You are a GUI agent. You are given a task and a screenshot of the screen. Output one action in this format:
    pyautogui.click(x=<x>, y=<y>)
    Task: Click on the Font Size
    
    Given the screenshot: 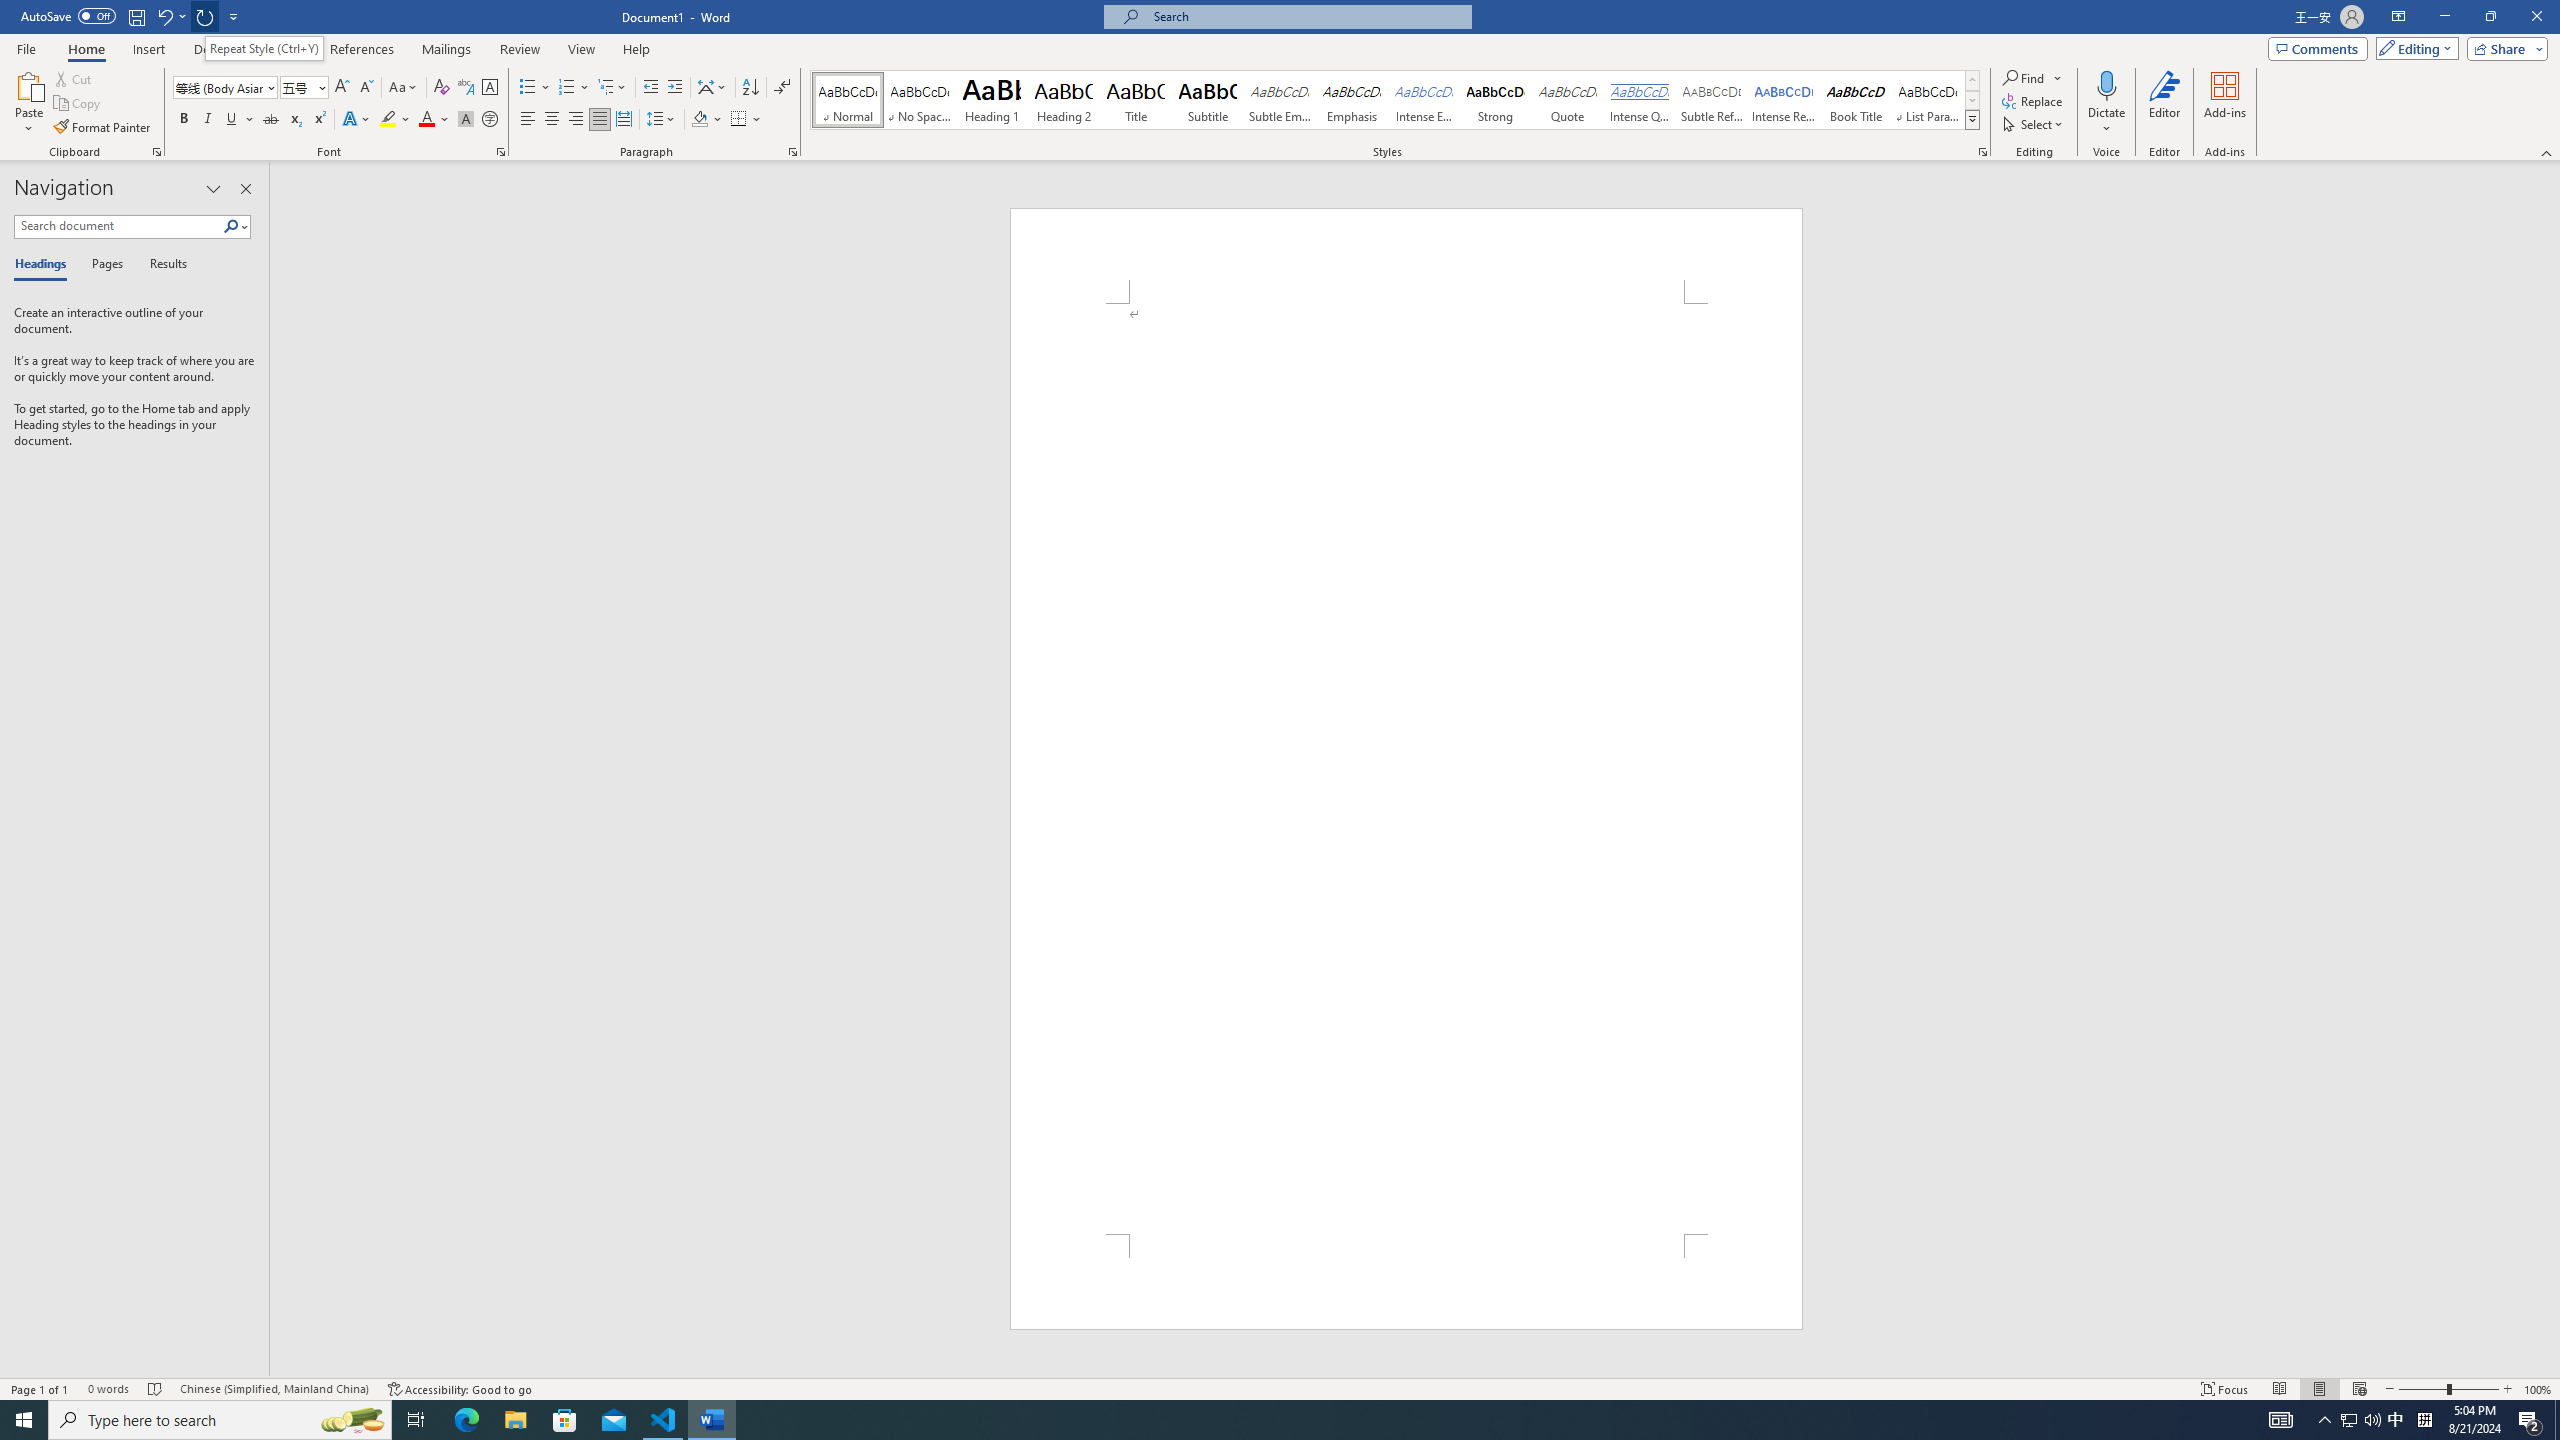 What is the action you would take?
    pyautogui.click(x=304, y=88)
    